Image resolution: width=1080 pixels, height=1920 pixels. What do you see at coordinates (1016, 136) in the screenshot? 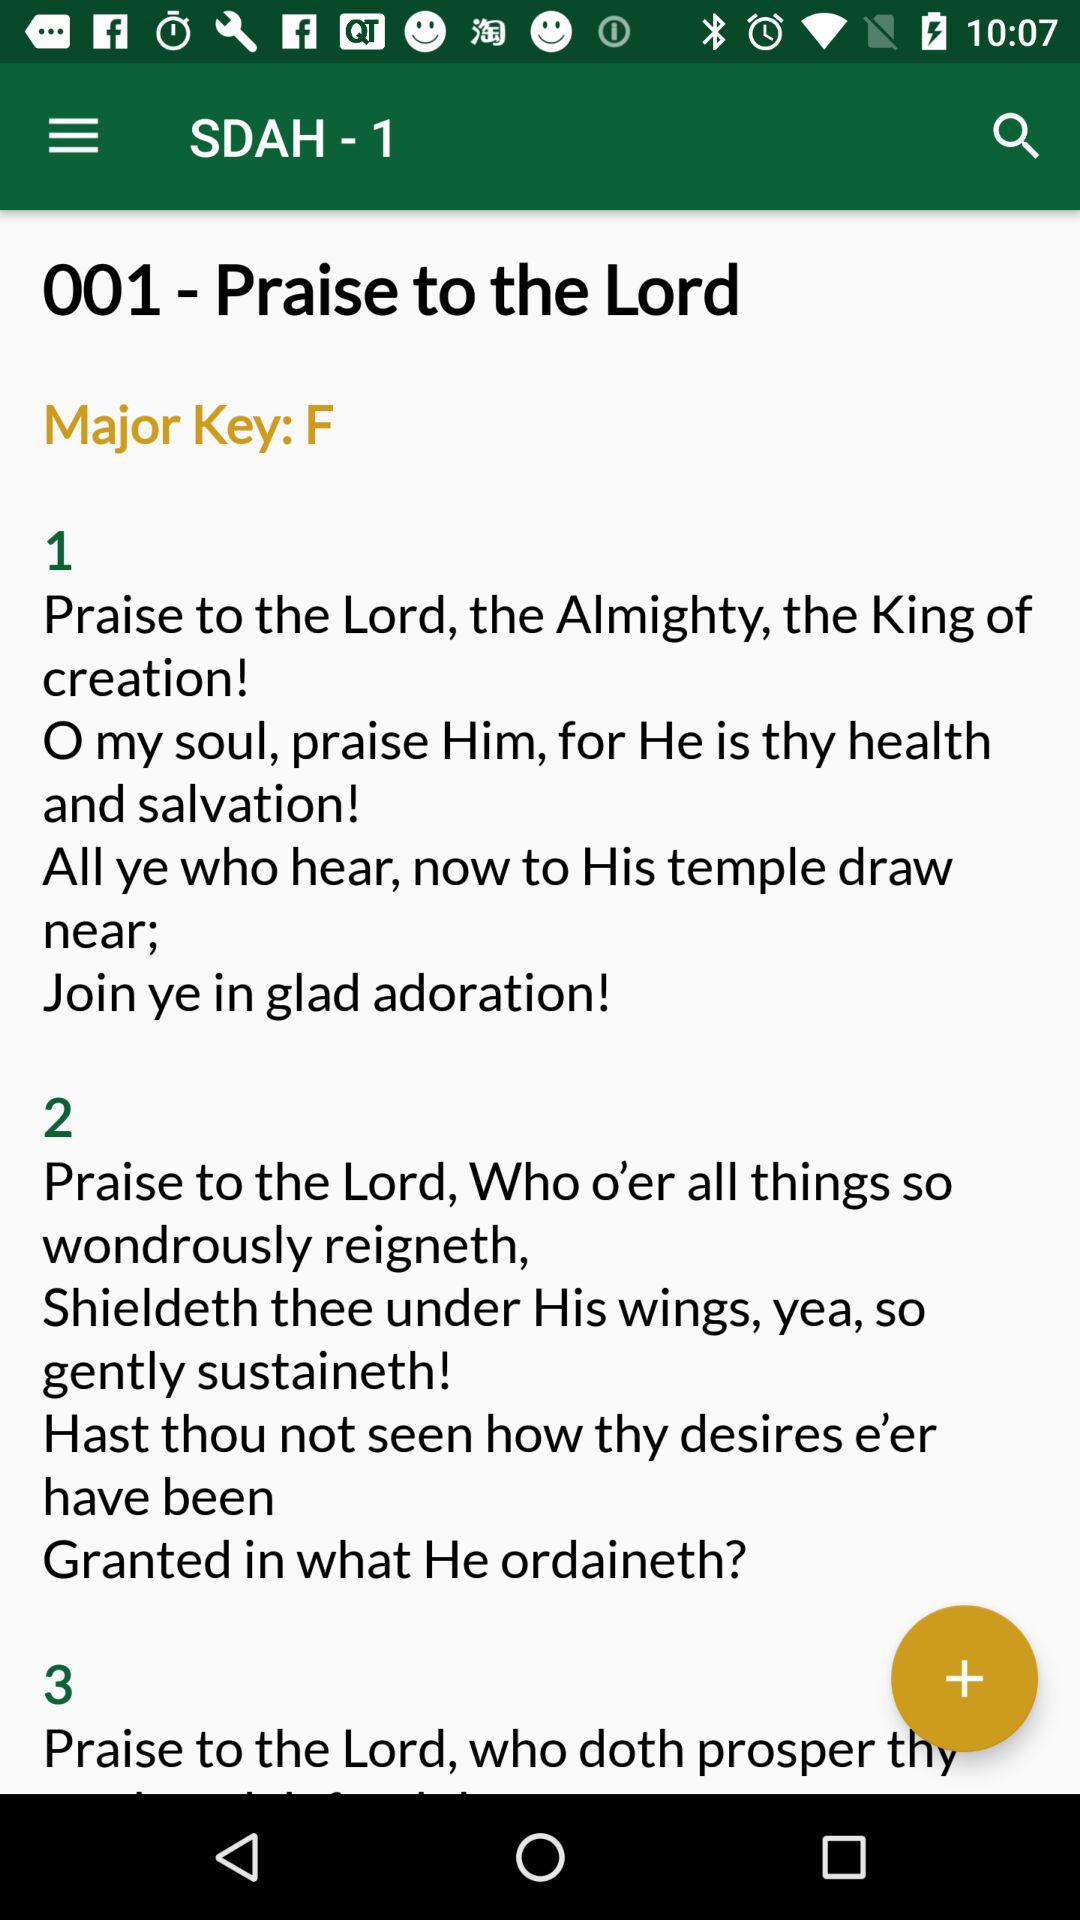
I see `turn on item at the top right corner` at bounding box center [1016, 136].